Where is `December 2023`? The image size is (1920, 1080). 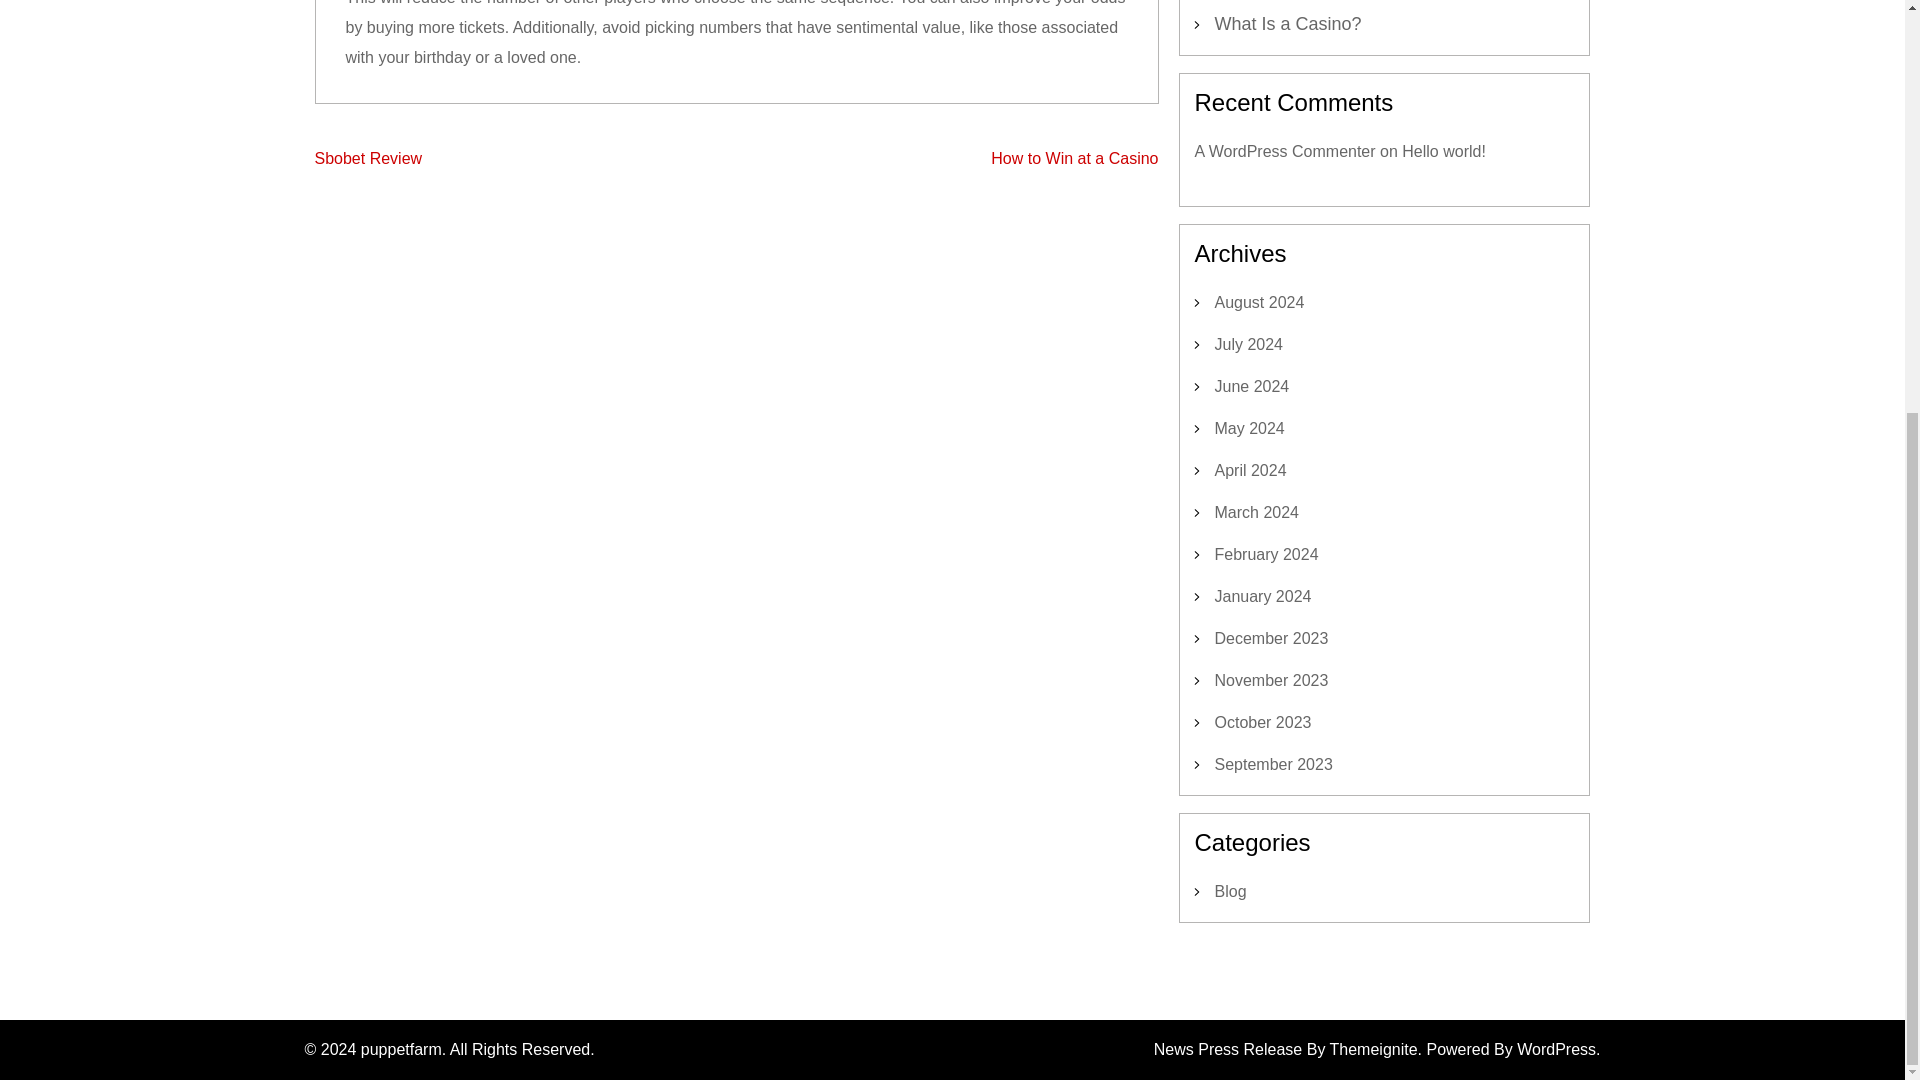 December 2023 is located at coordinates (1270, 638).